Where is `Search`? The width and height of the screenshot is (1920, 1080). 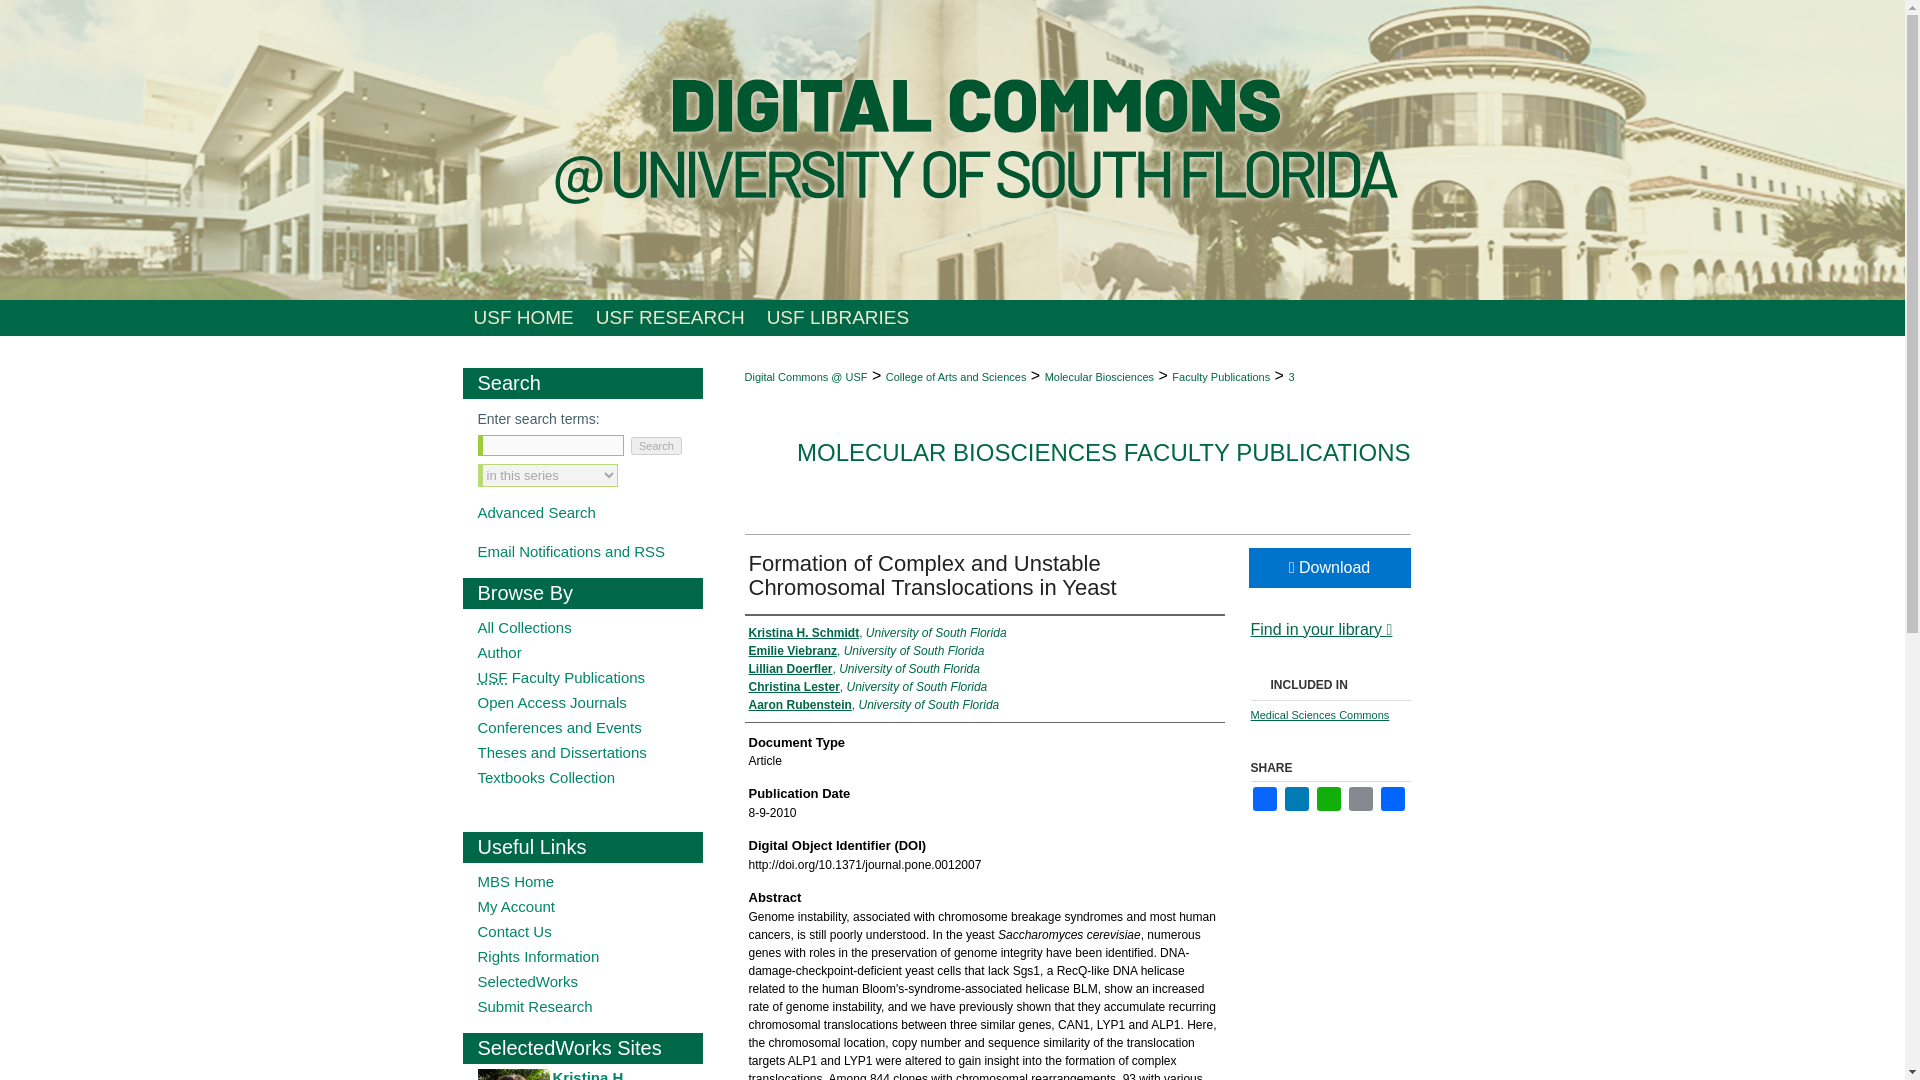
Search is located at coordinates (656, 446).